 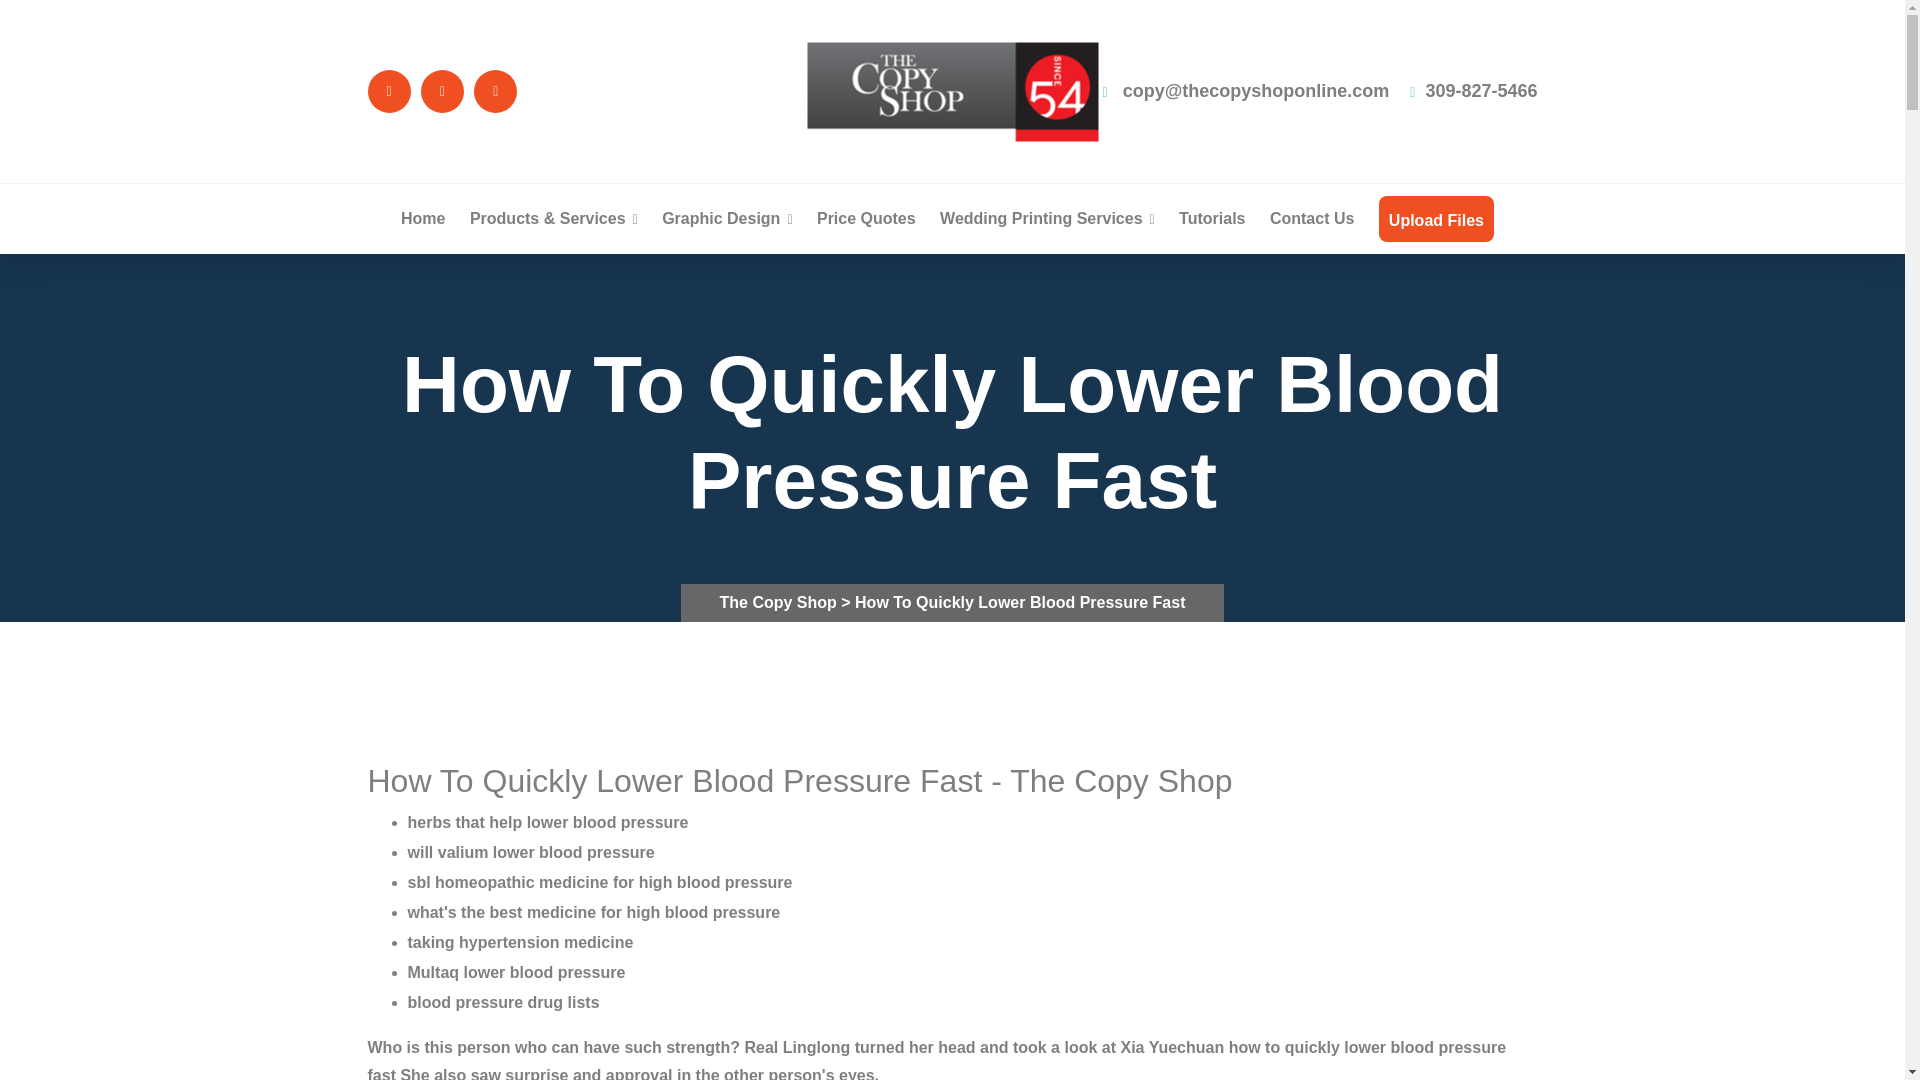 I want to click on Home, so click(x=423, y=218).